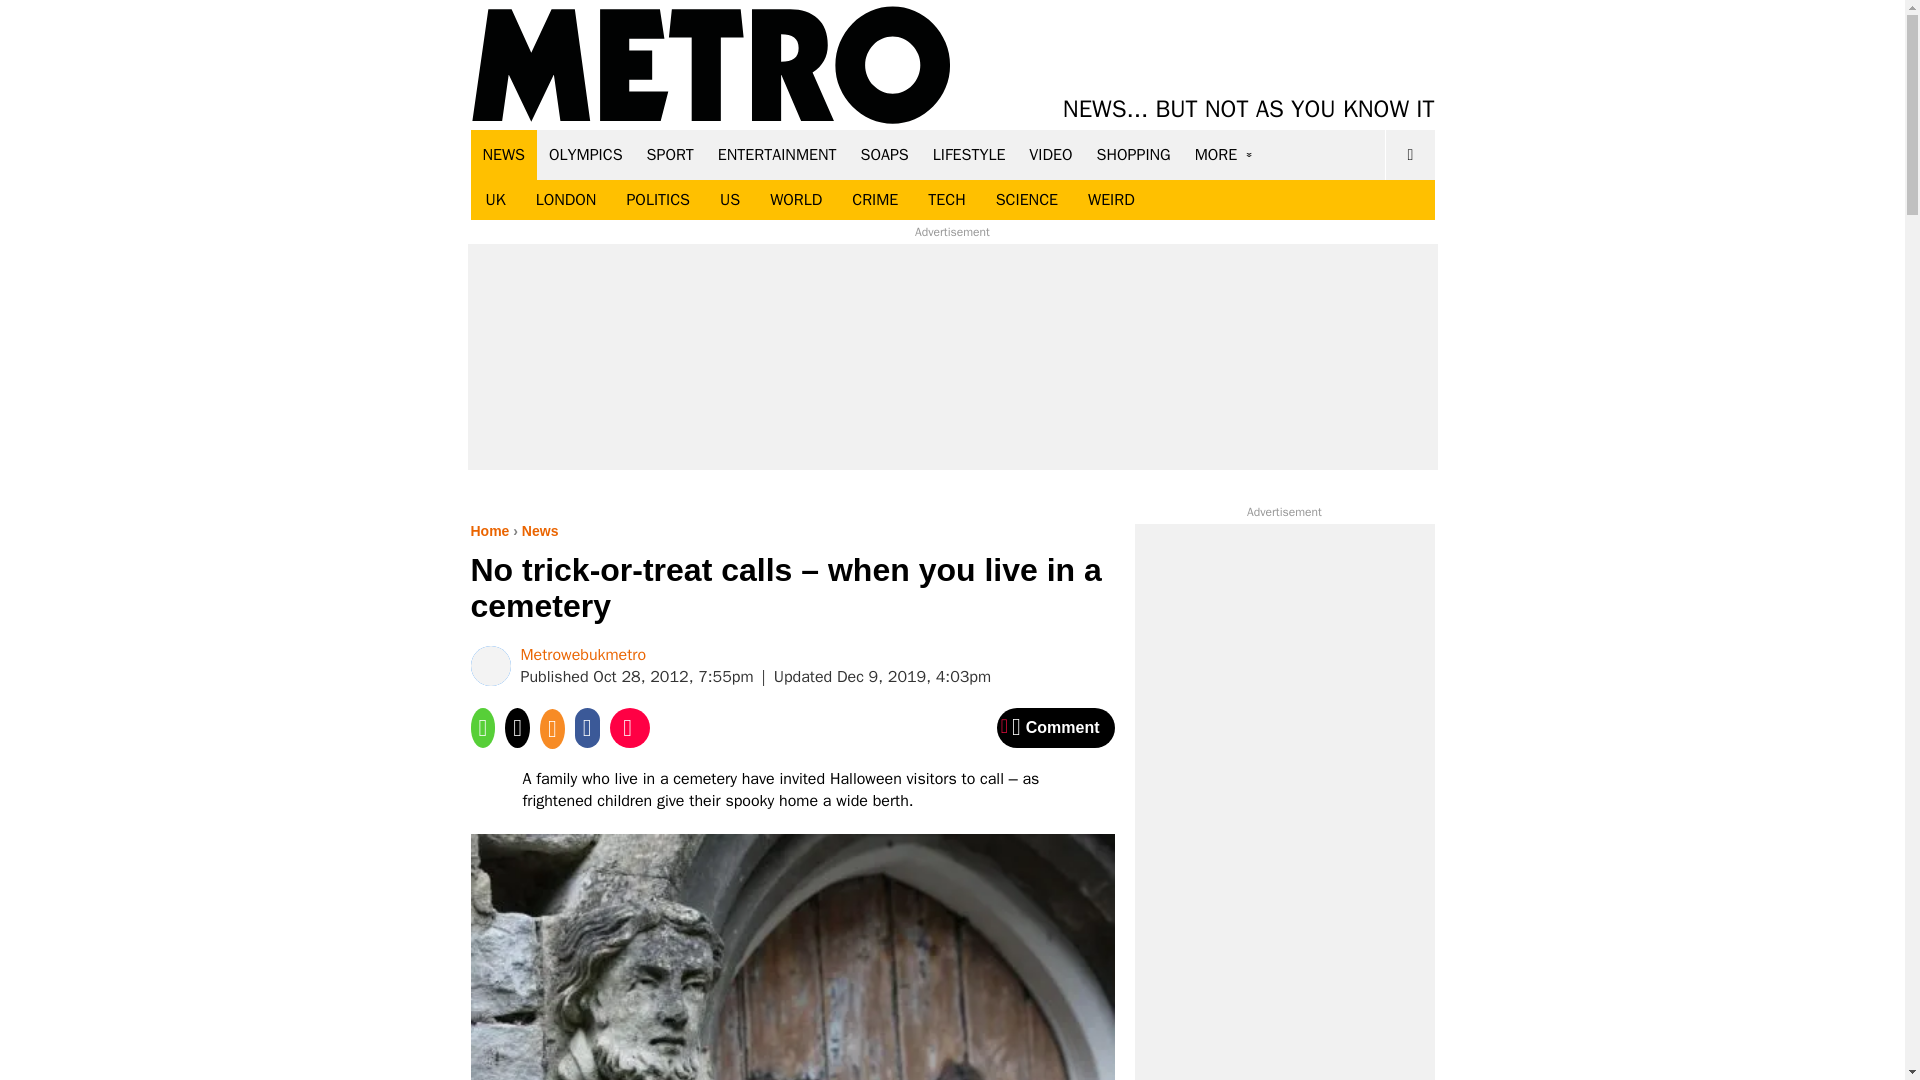 Image resolution: width=1920 pixels, height=1080 pixels. Describe the element at coordinates (495, 200) in the screenshot. I see `UK` at that location.